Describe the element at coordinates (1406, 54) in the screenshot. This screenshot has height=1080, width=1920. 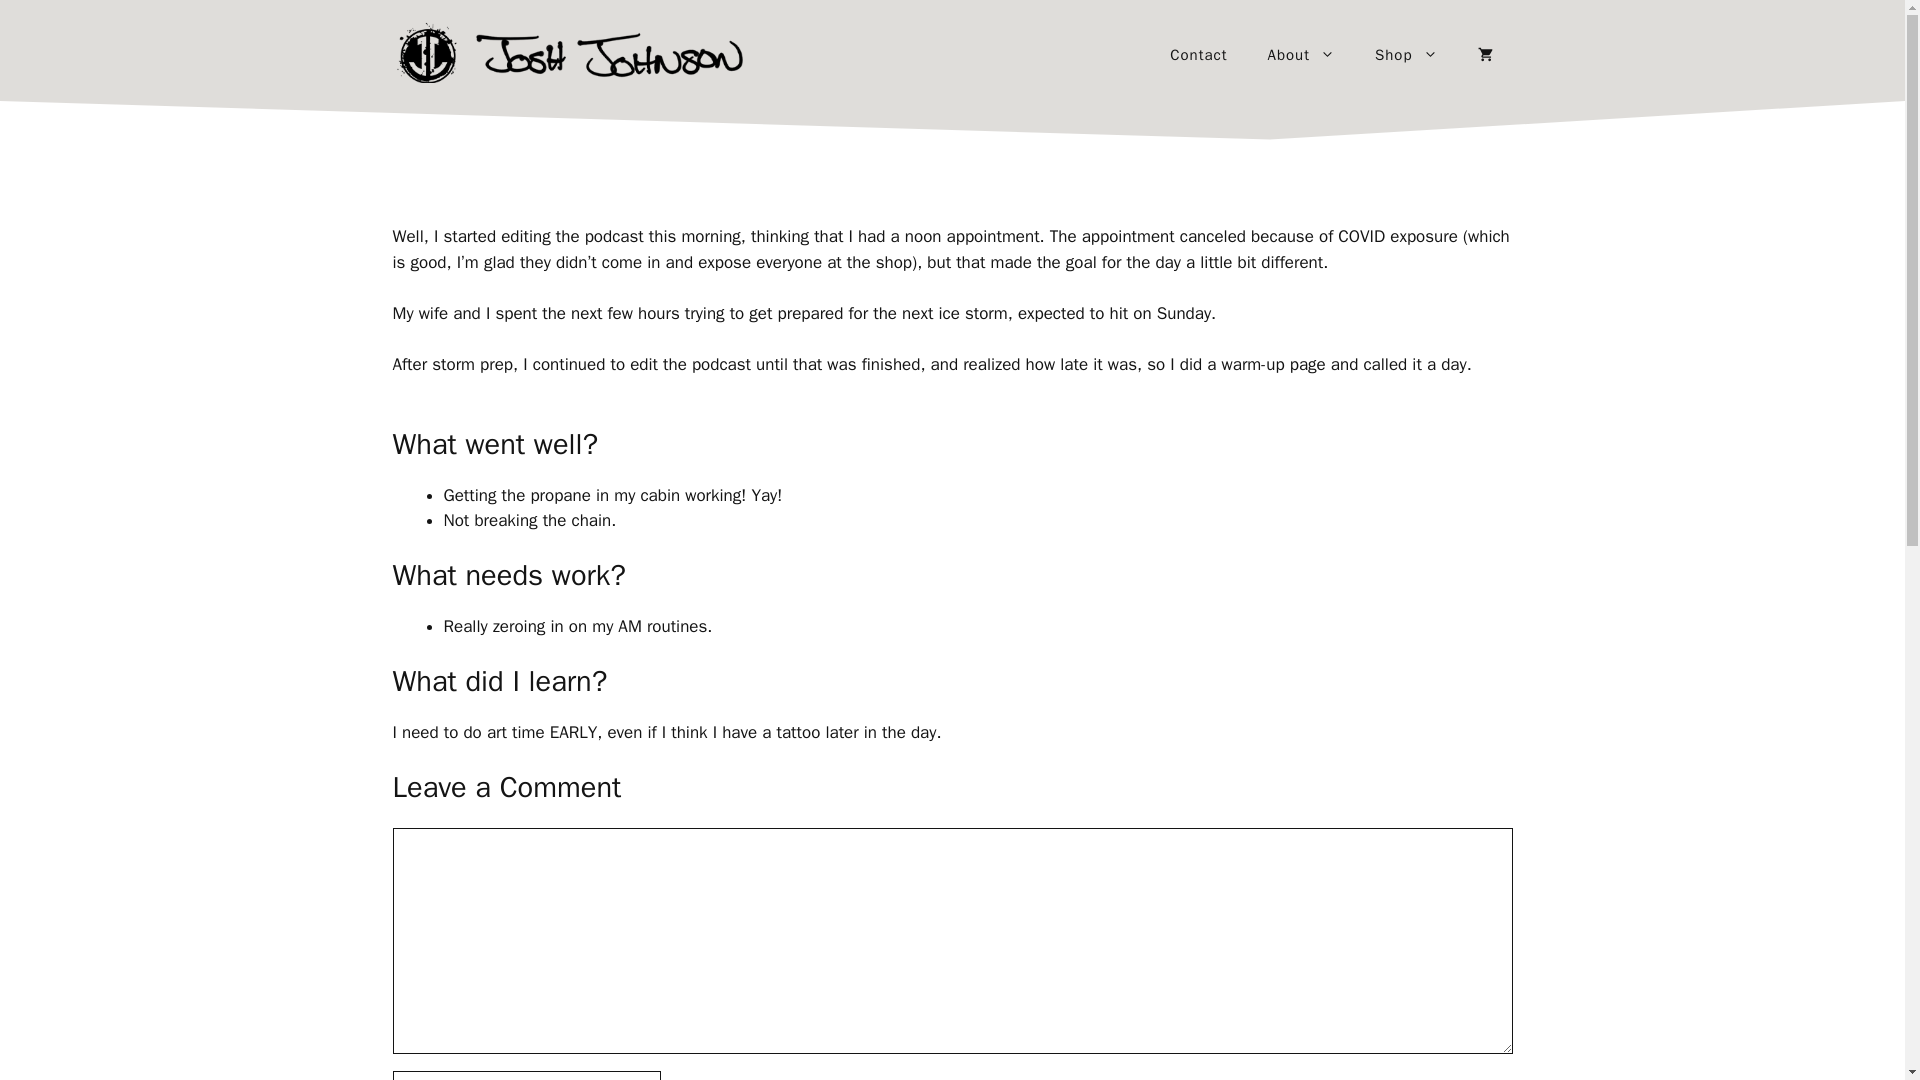
I see `Shop` at that location.